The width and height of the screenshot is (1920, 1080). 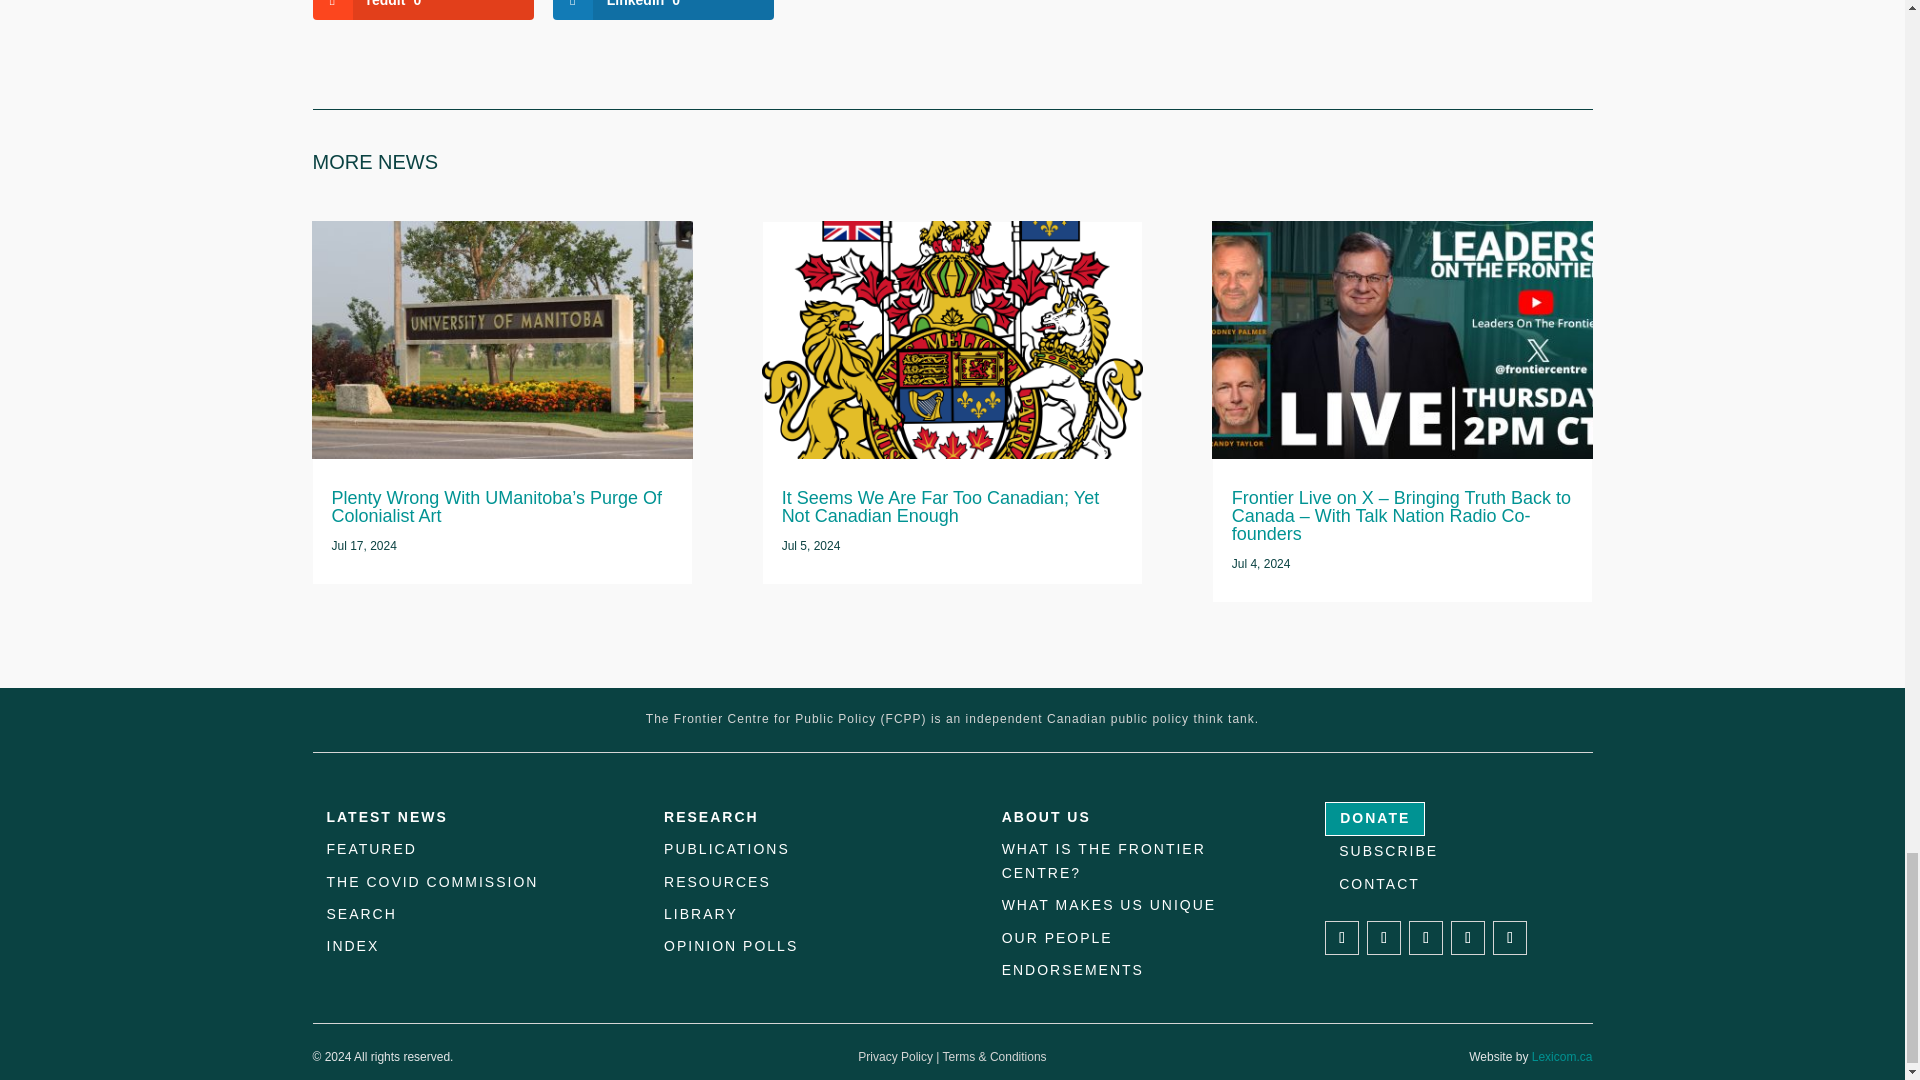 I want to click on Lexicom.ca, so click(x=1562, y=1056).